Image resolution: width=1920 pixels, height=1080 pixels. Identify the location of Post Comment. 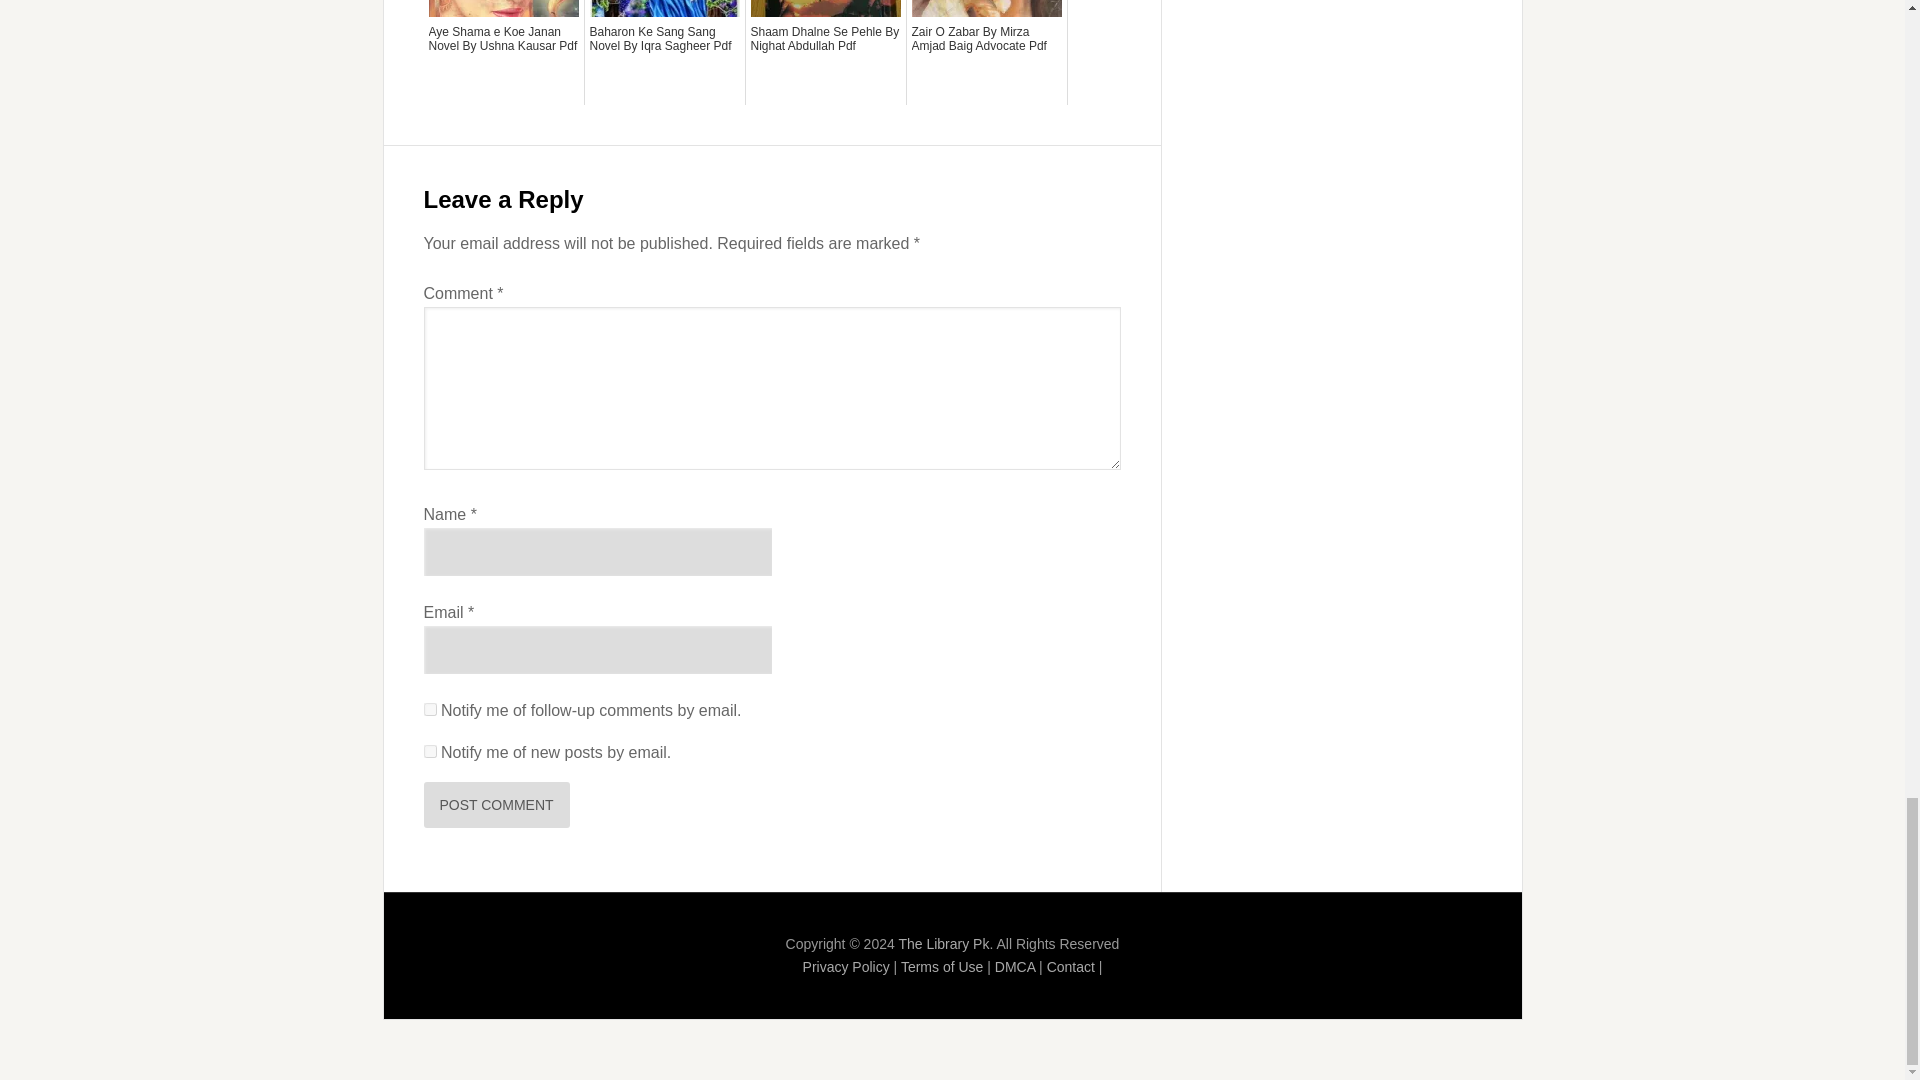
(497, 804).